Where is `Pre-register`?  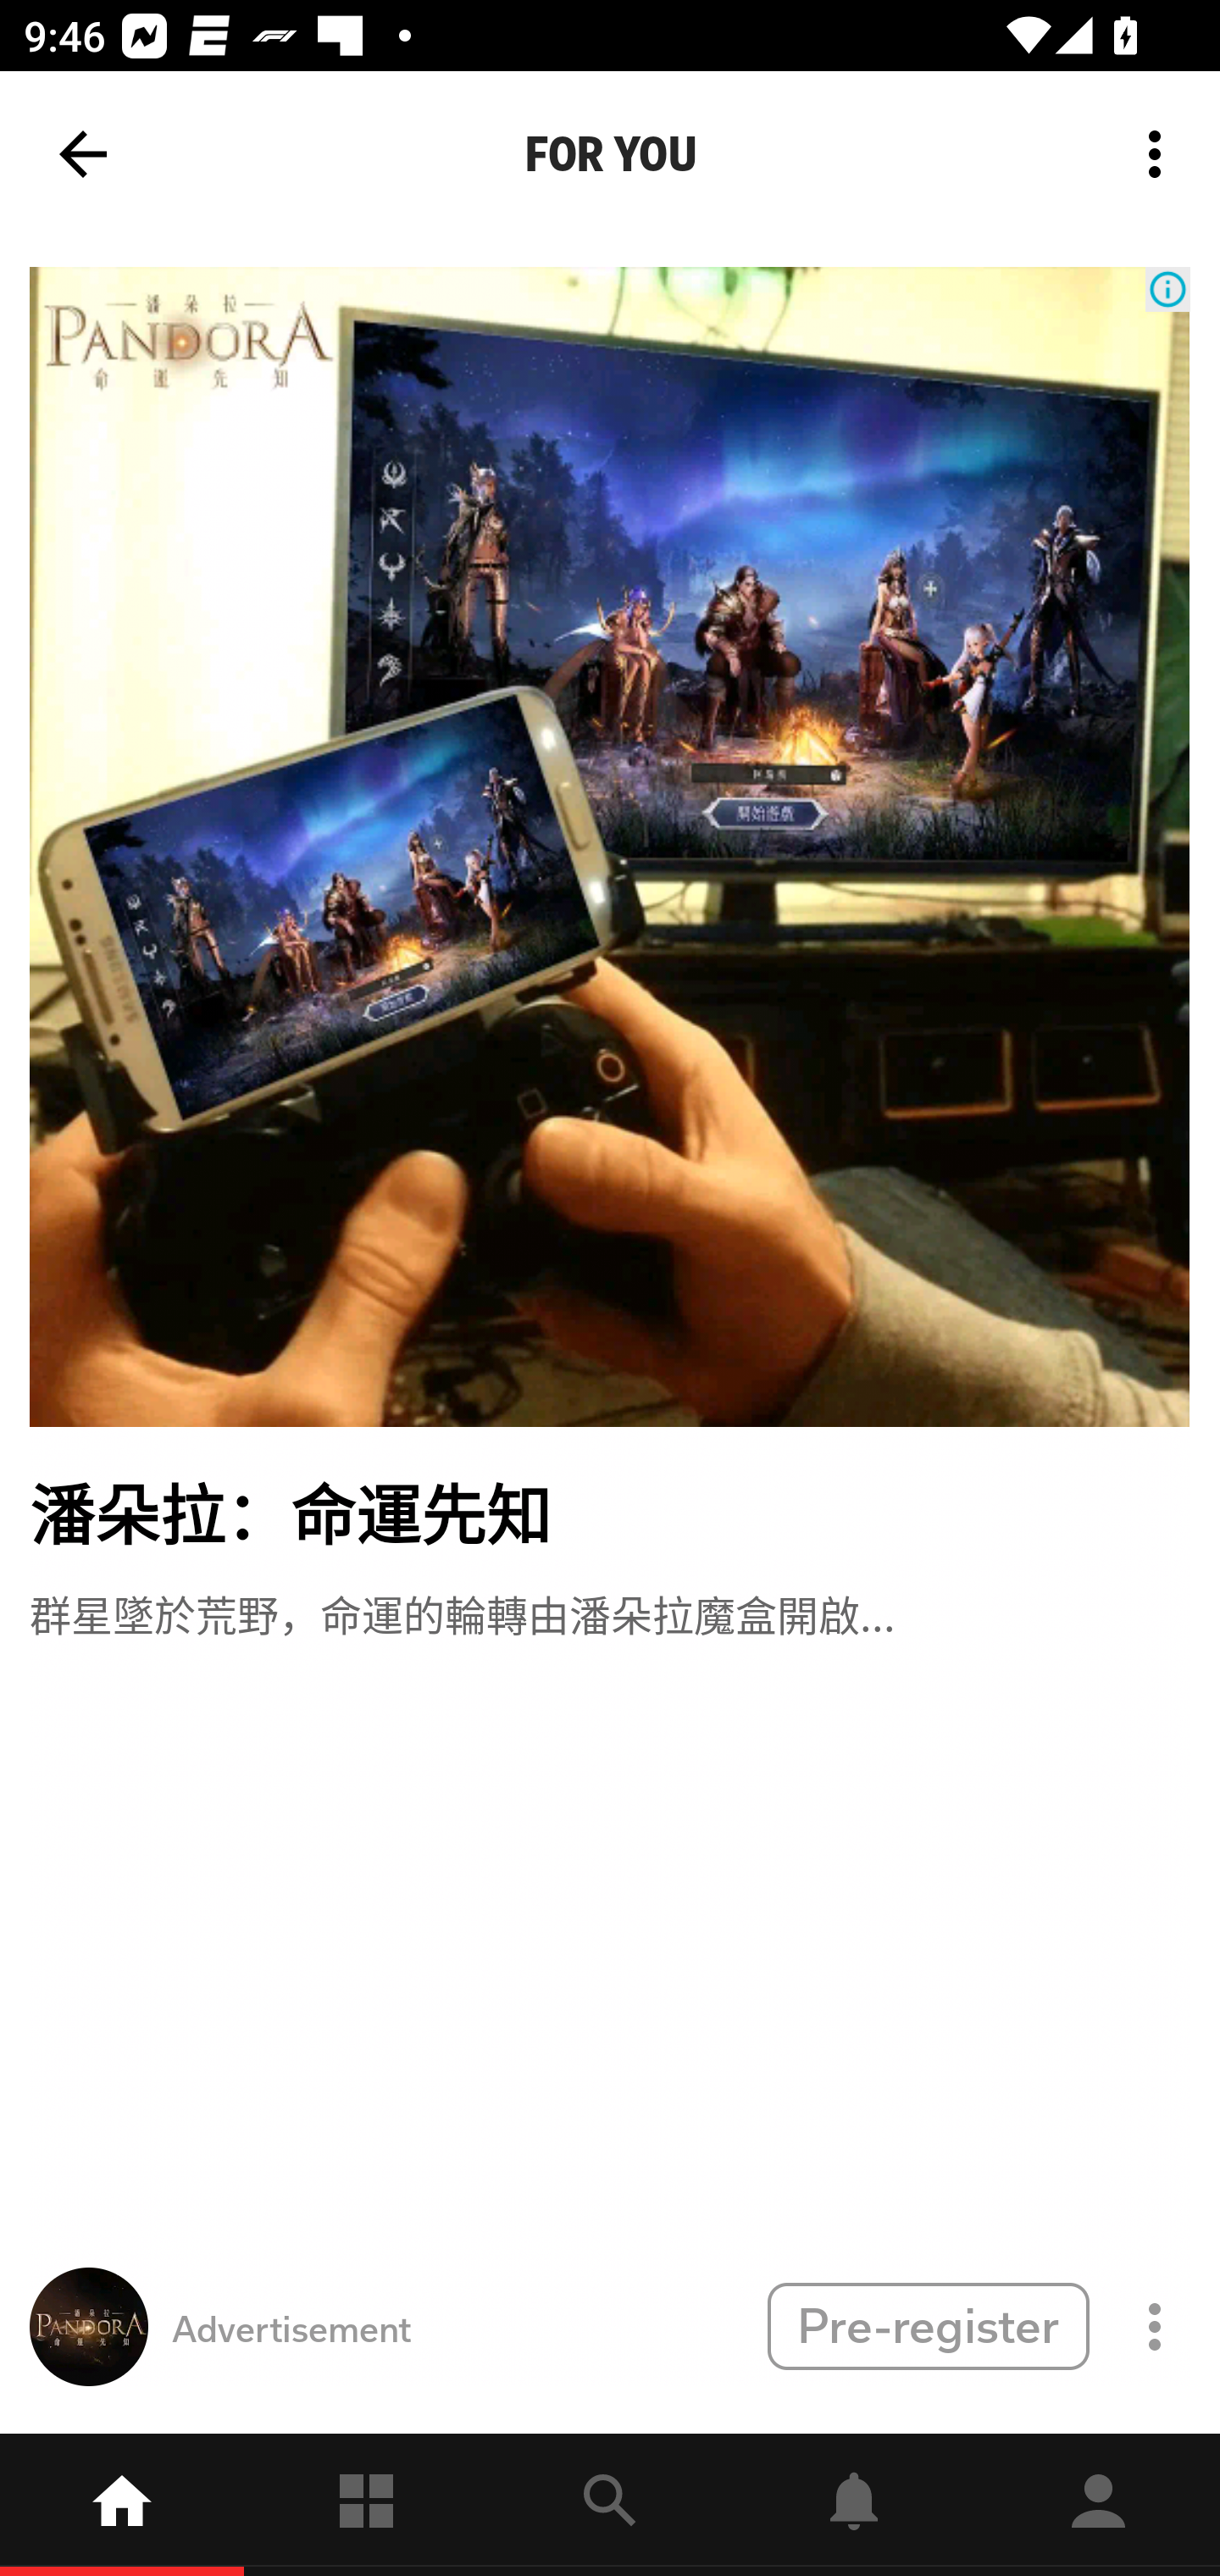 Pre-register is located at coordinates (928, 2325).